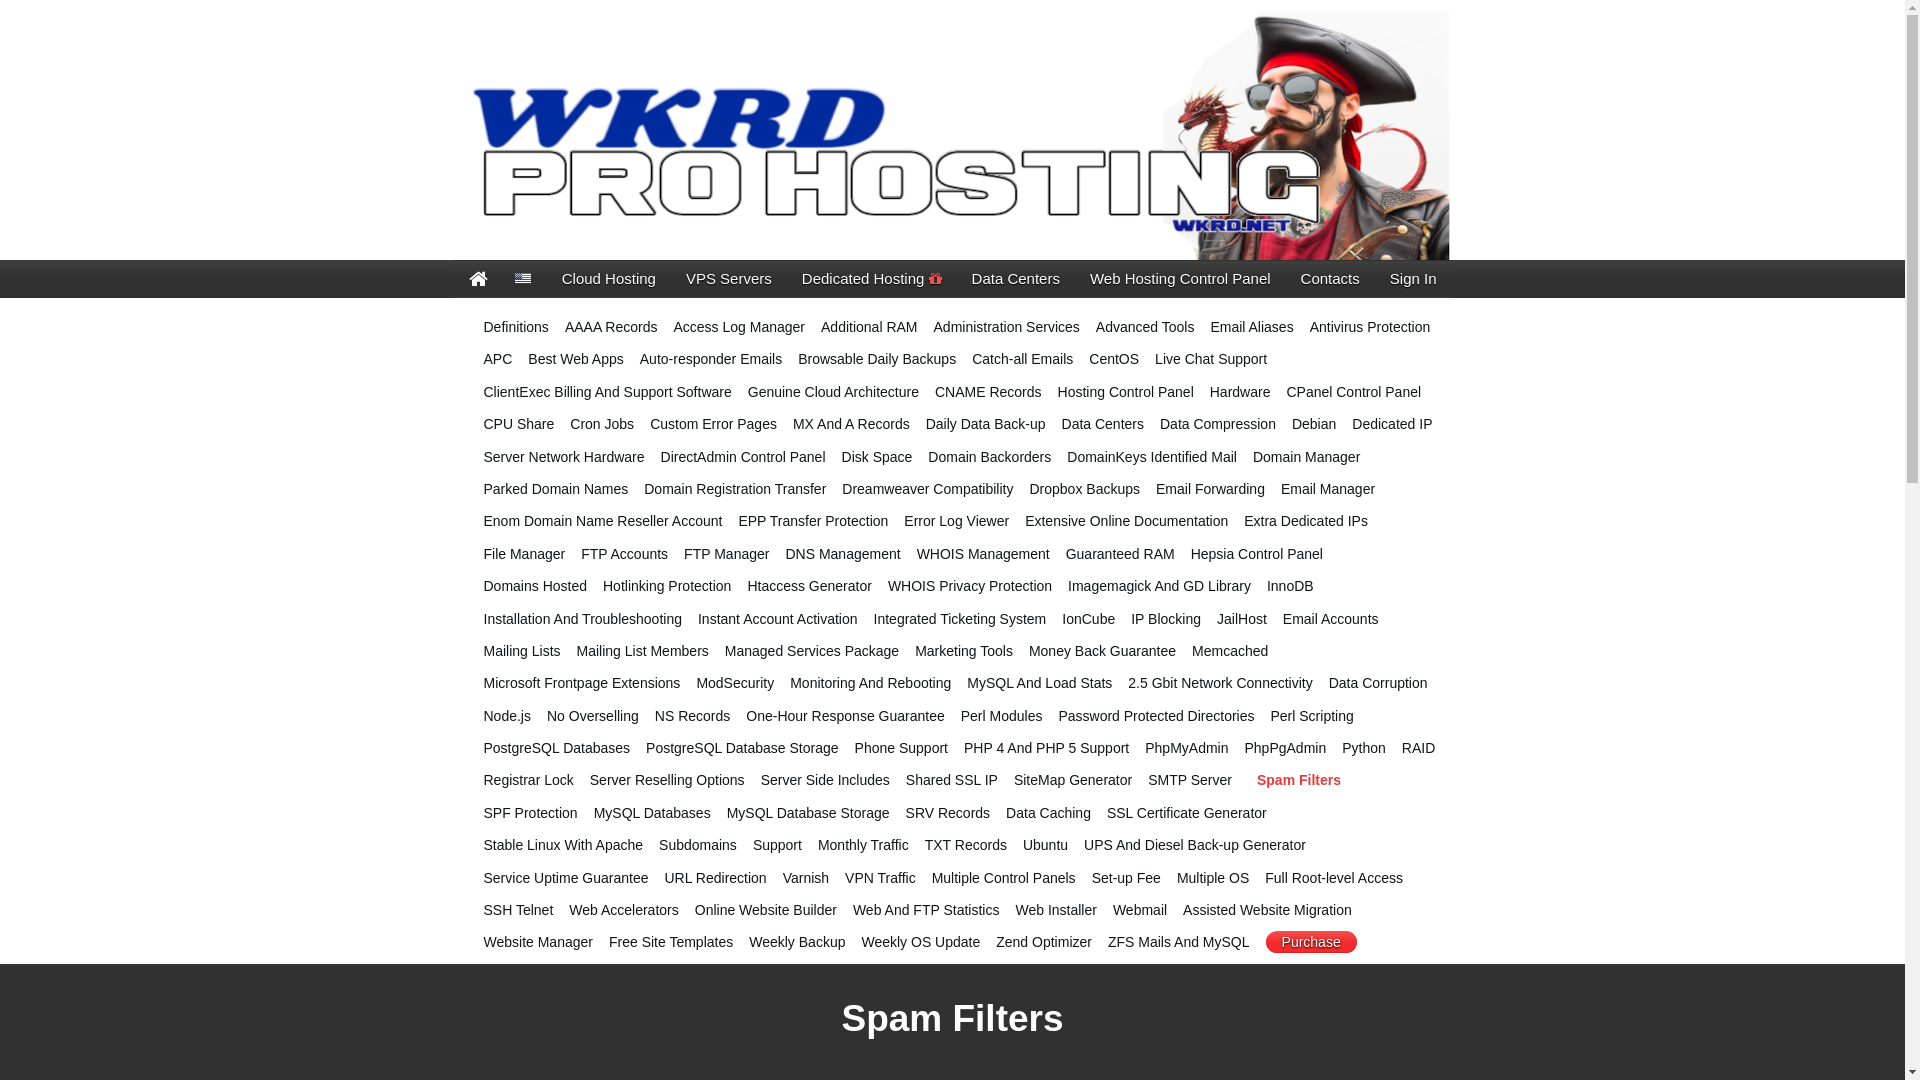 The width and height of the screenshot is (1920, 1080). Describe the element at coordinates (1218, 424) in the screenshot. I see `Data Compression` at that location.